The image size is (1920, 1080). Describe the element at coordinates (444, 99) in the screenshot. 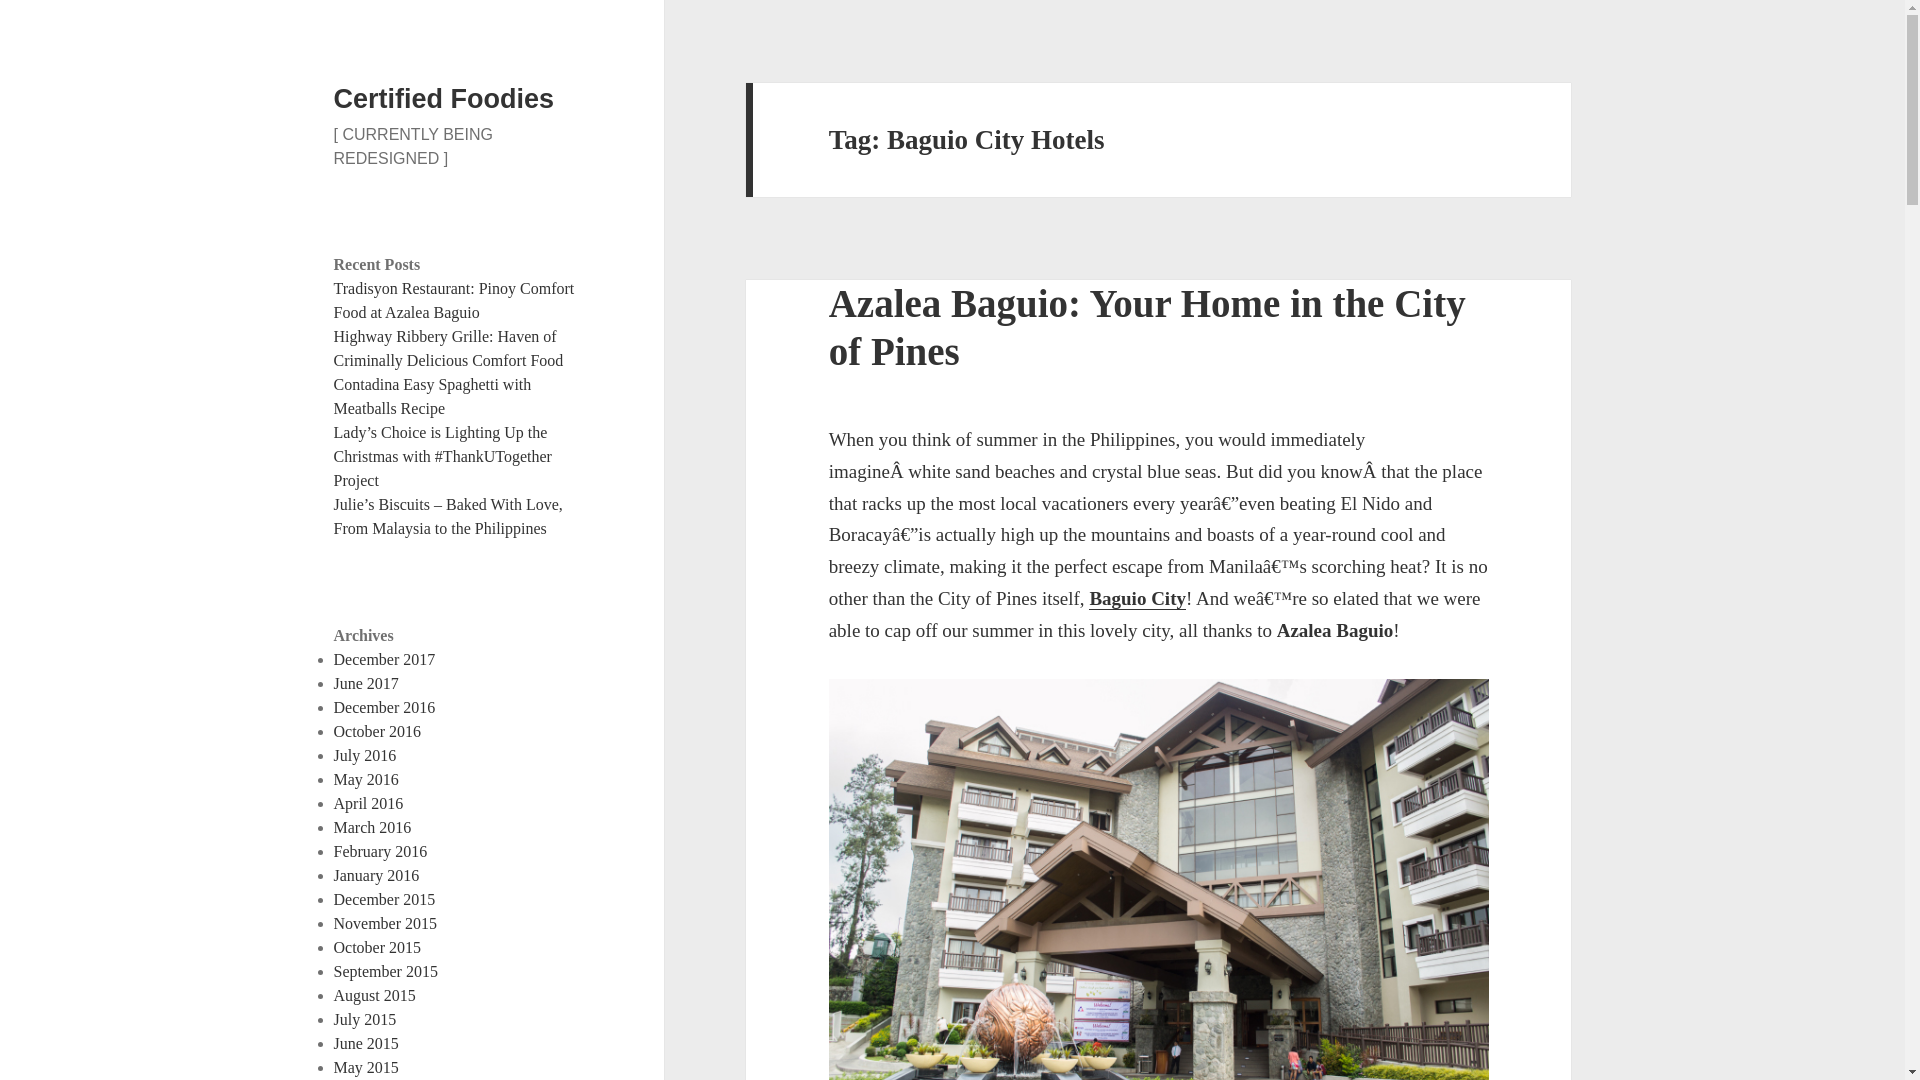

I see `Certified Foodies` at that location.